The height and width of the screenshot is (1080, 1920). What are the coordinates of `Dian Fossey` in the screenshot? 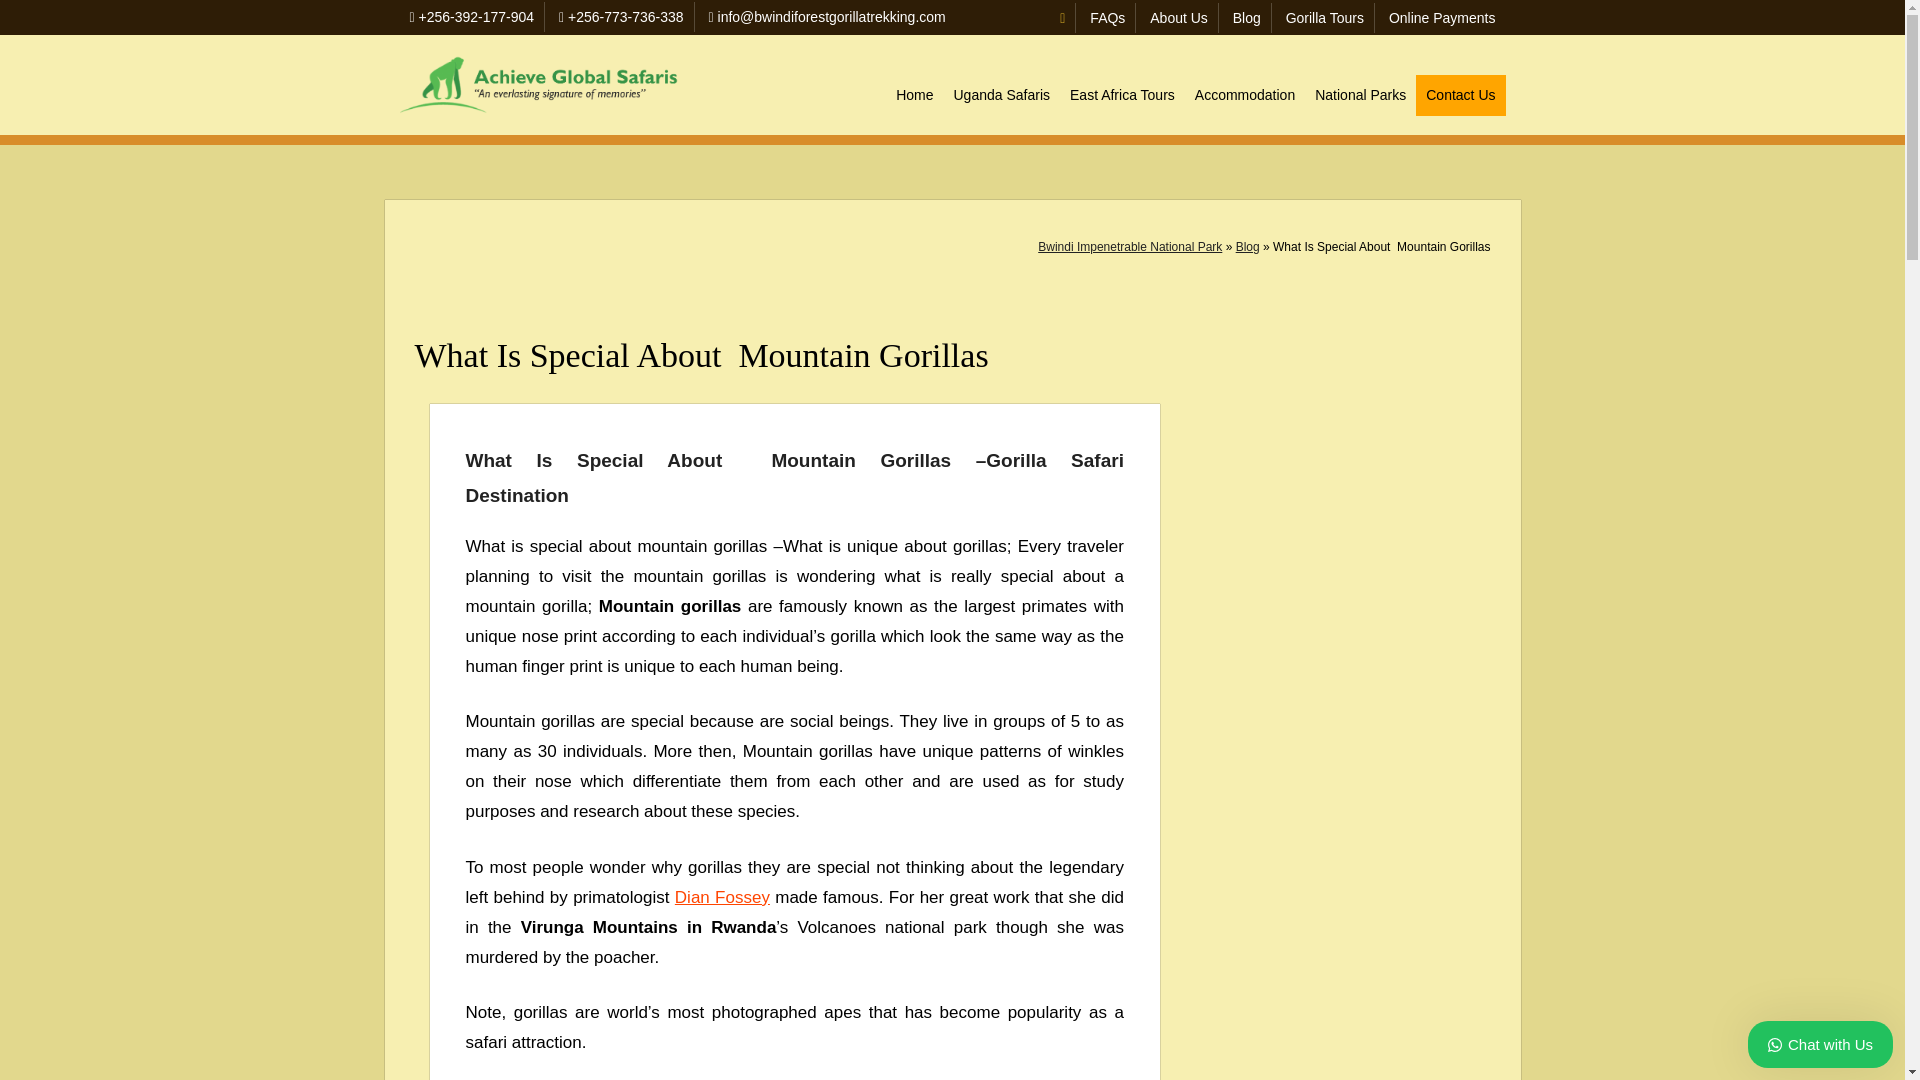 It's located at (722, 897).